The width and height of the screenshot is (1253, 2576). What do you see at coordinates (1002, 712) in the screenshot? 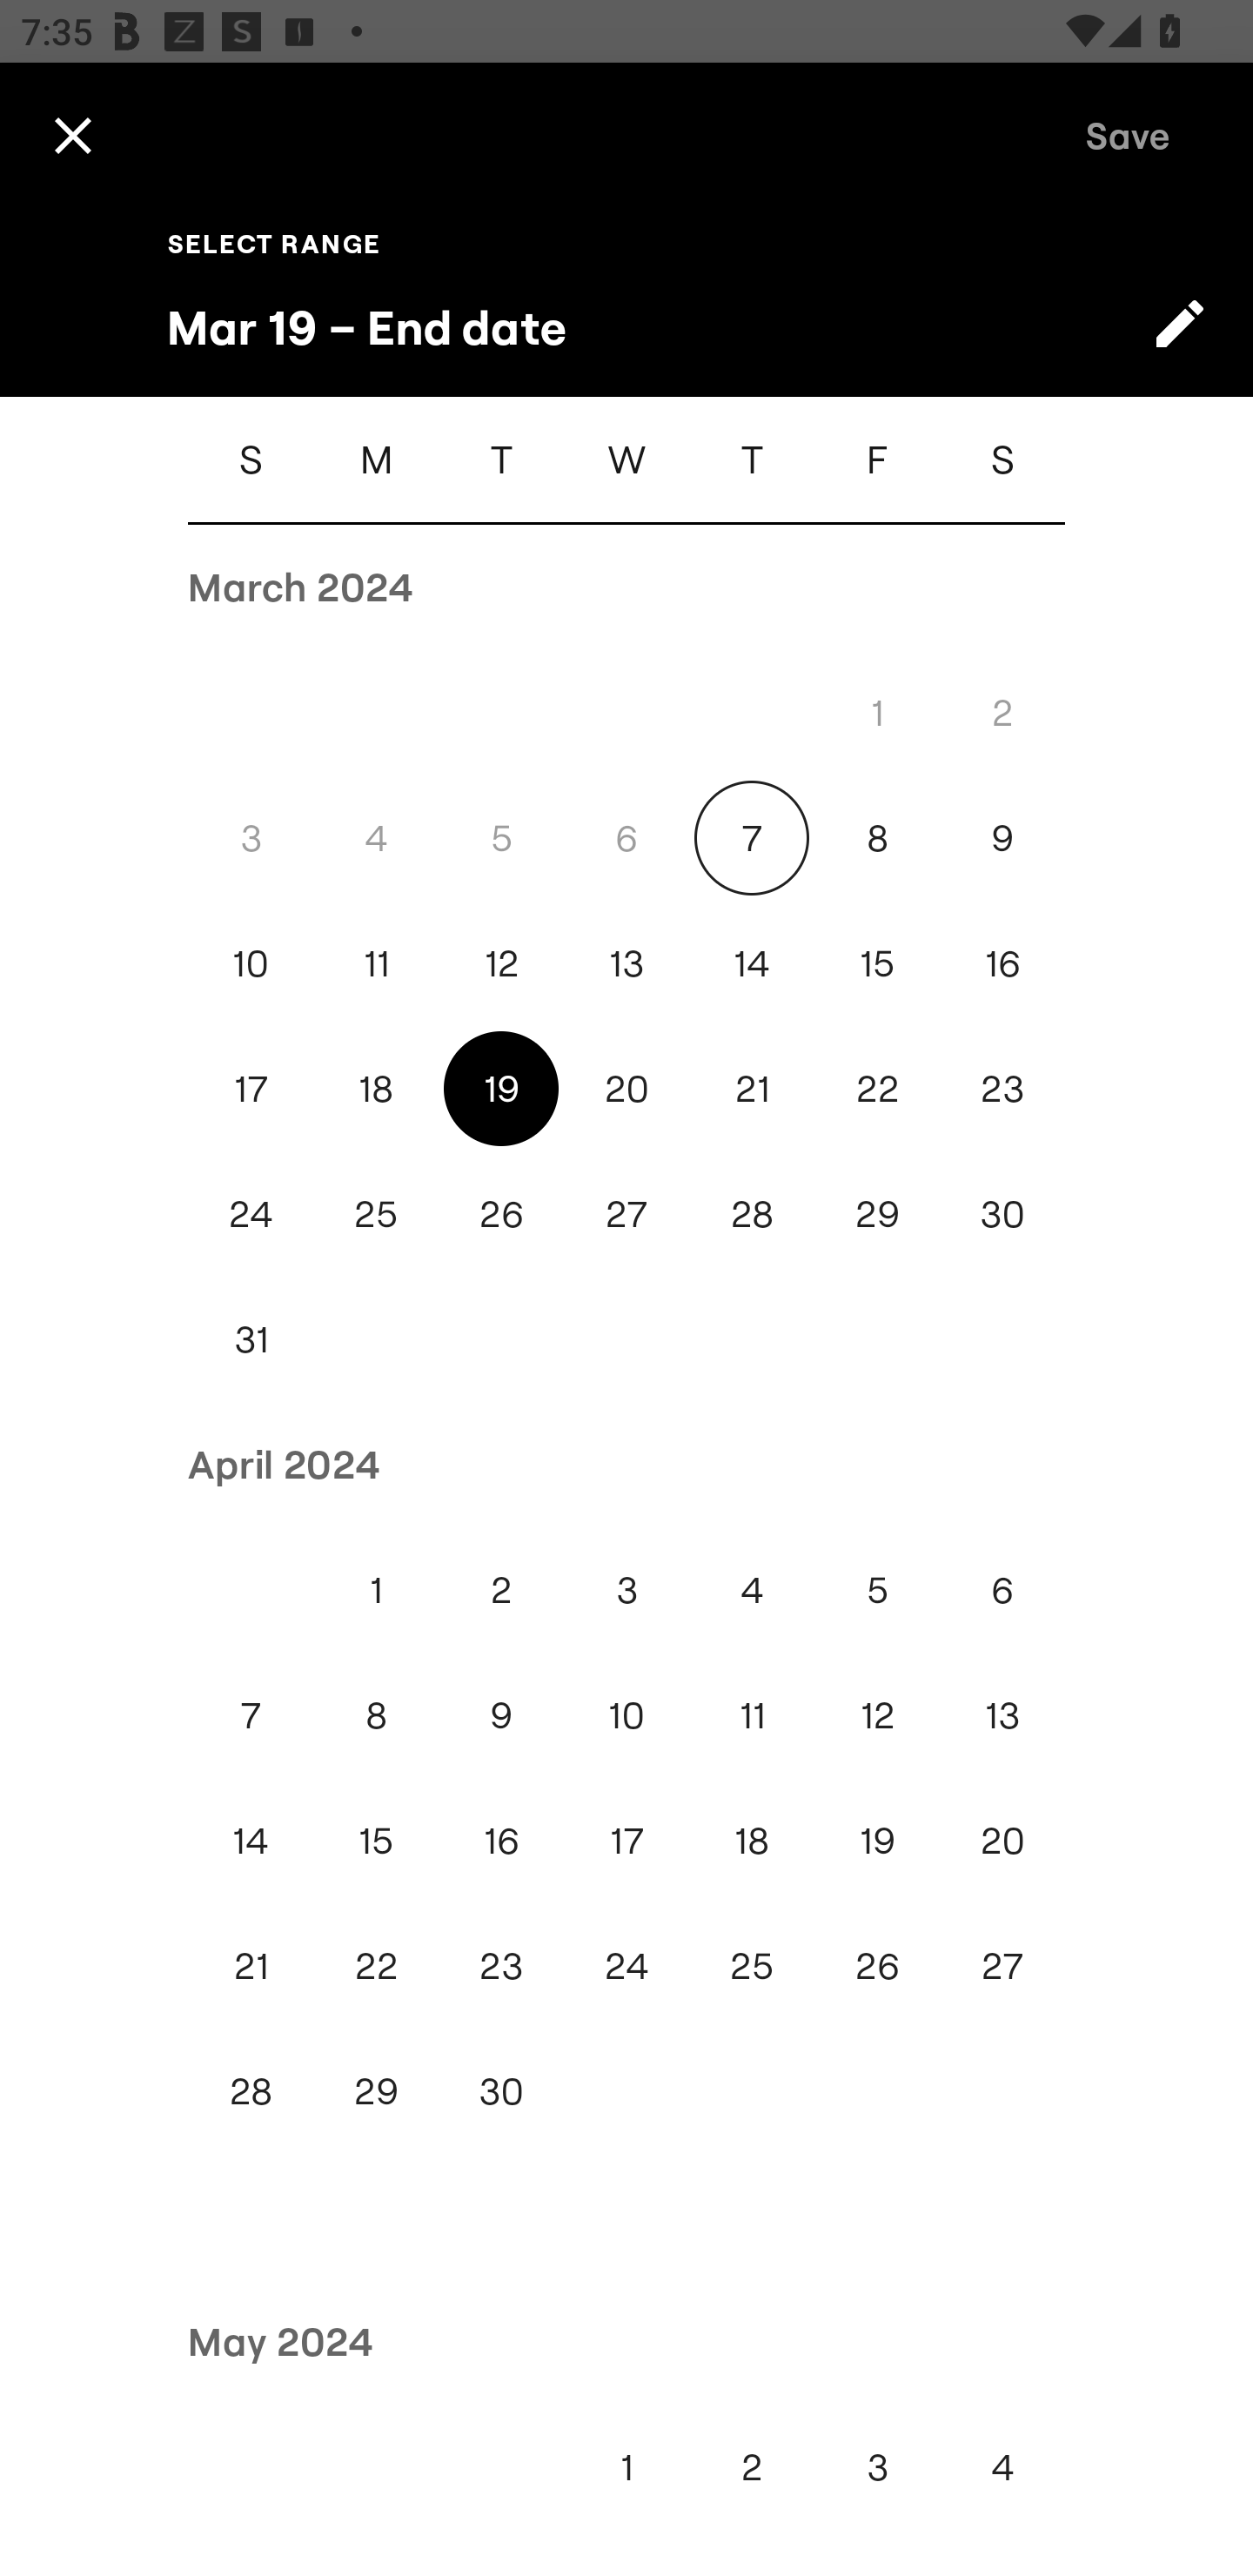
I see `2 Sat, Mar 2` at bounding box center [1002, 712].